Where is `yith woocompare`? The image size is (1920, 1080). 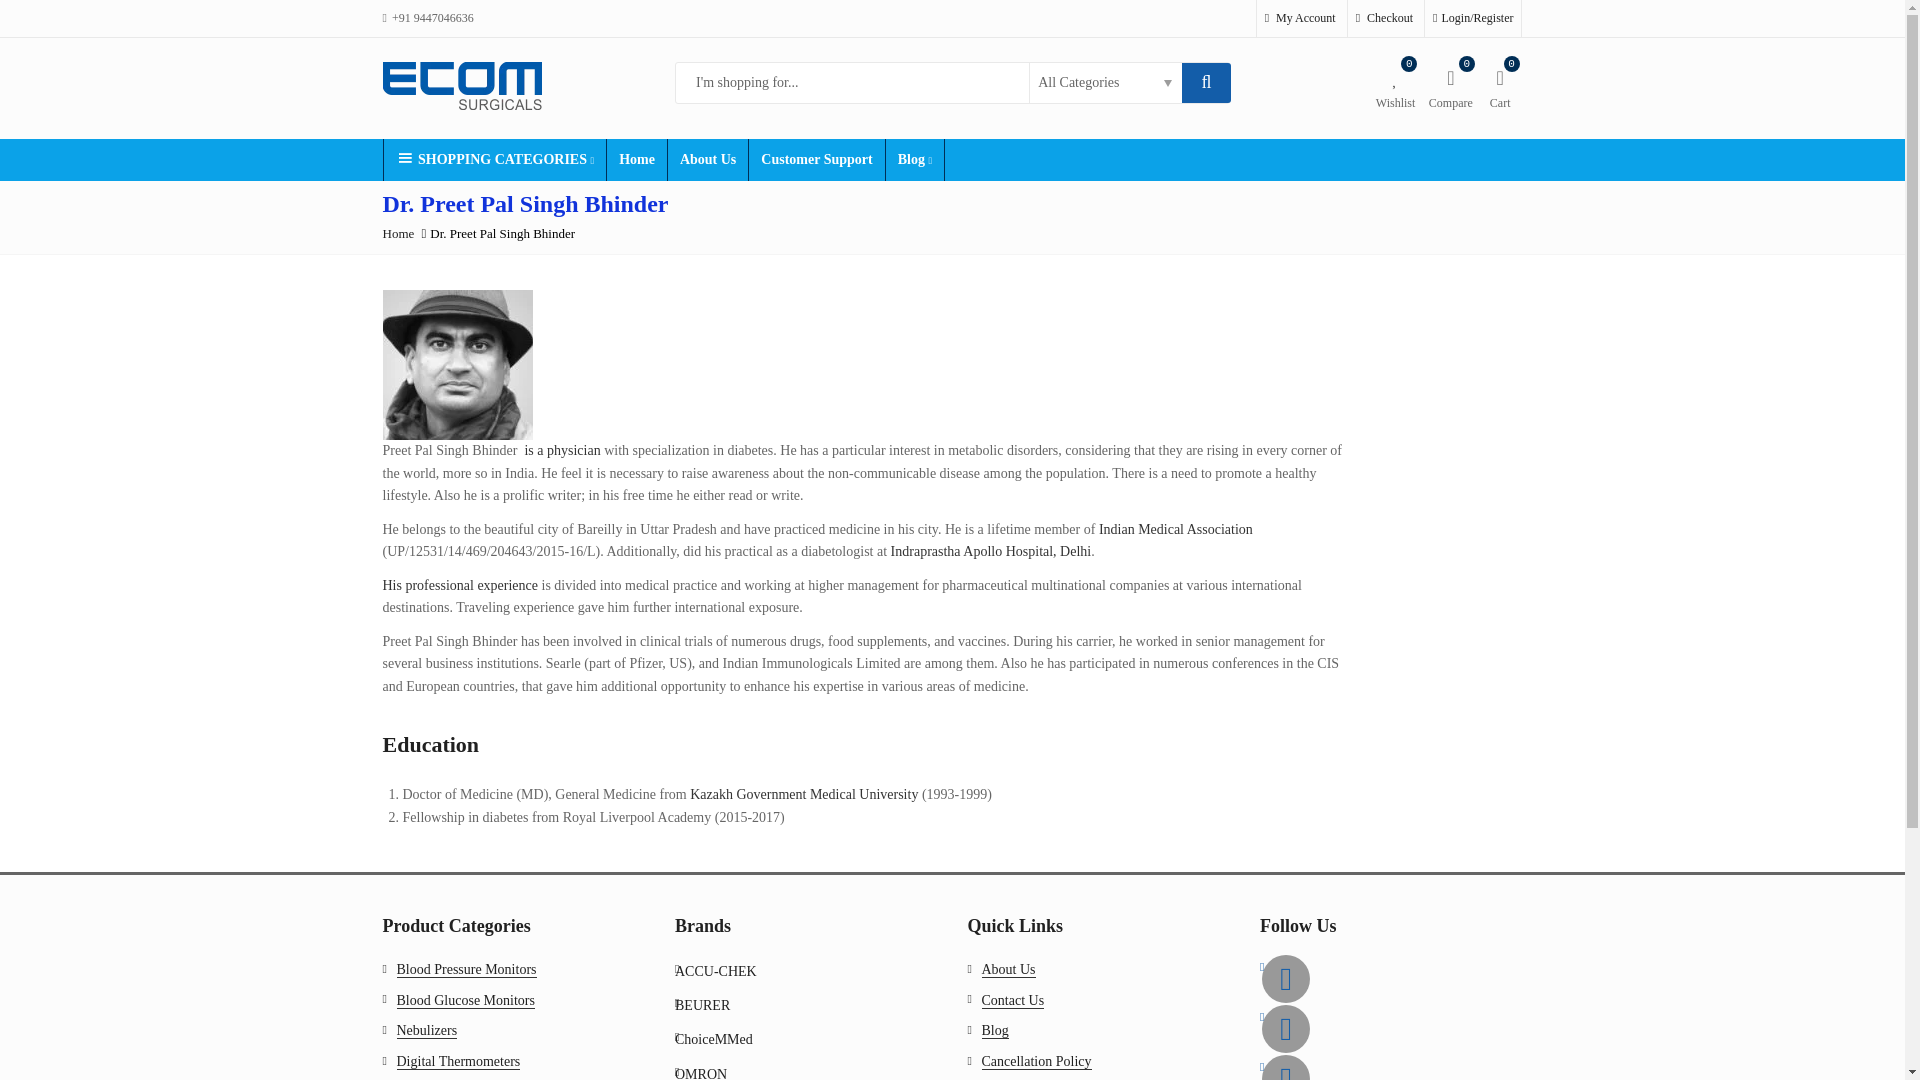
yith woocompare is located at coordinates (1451, 87).